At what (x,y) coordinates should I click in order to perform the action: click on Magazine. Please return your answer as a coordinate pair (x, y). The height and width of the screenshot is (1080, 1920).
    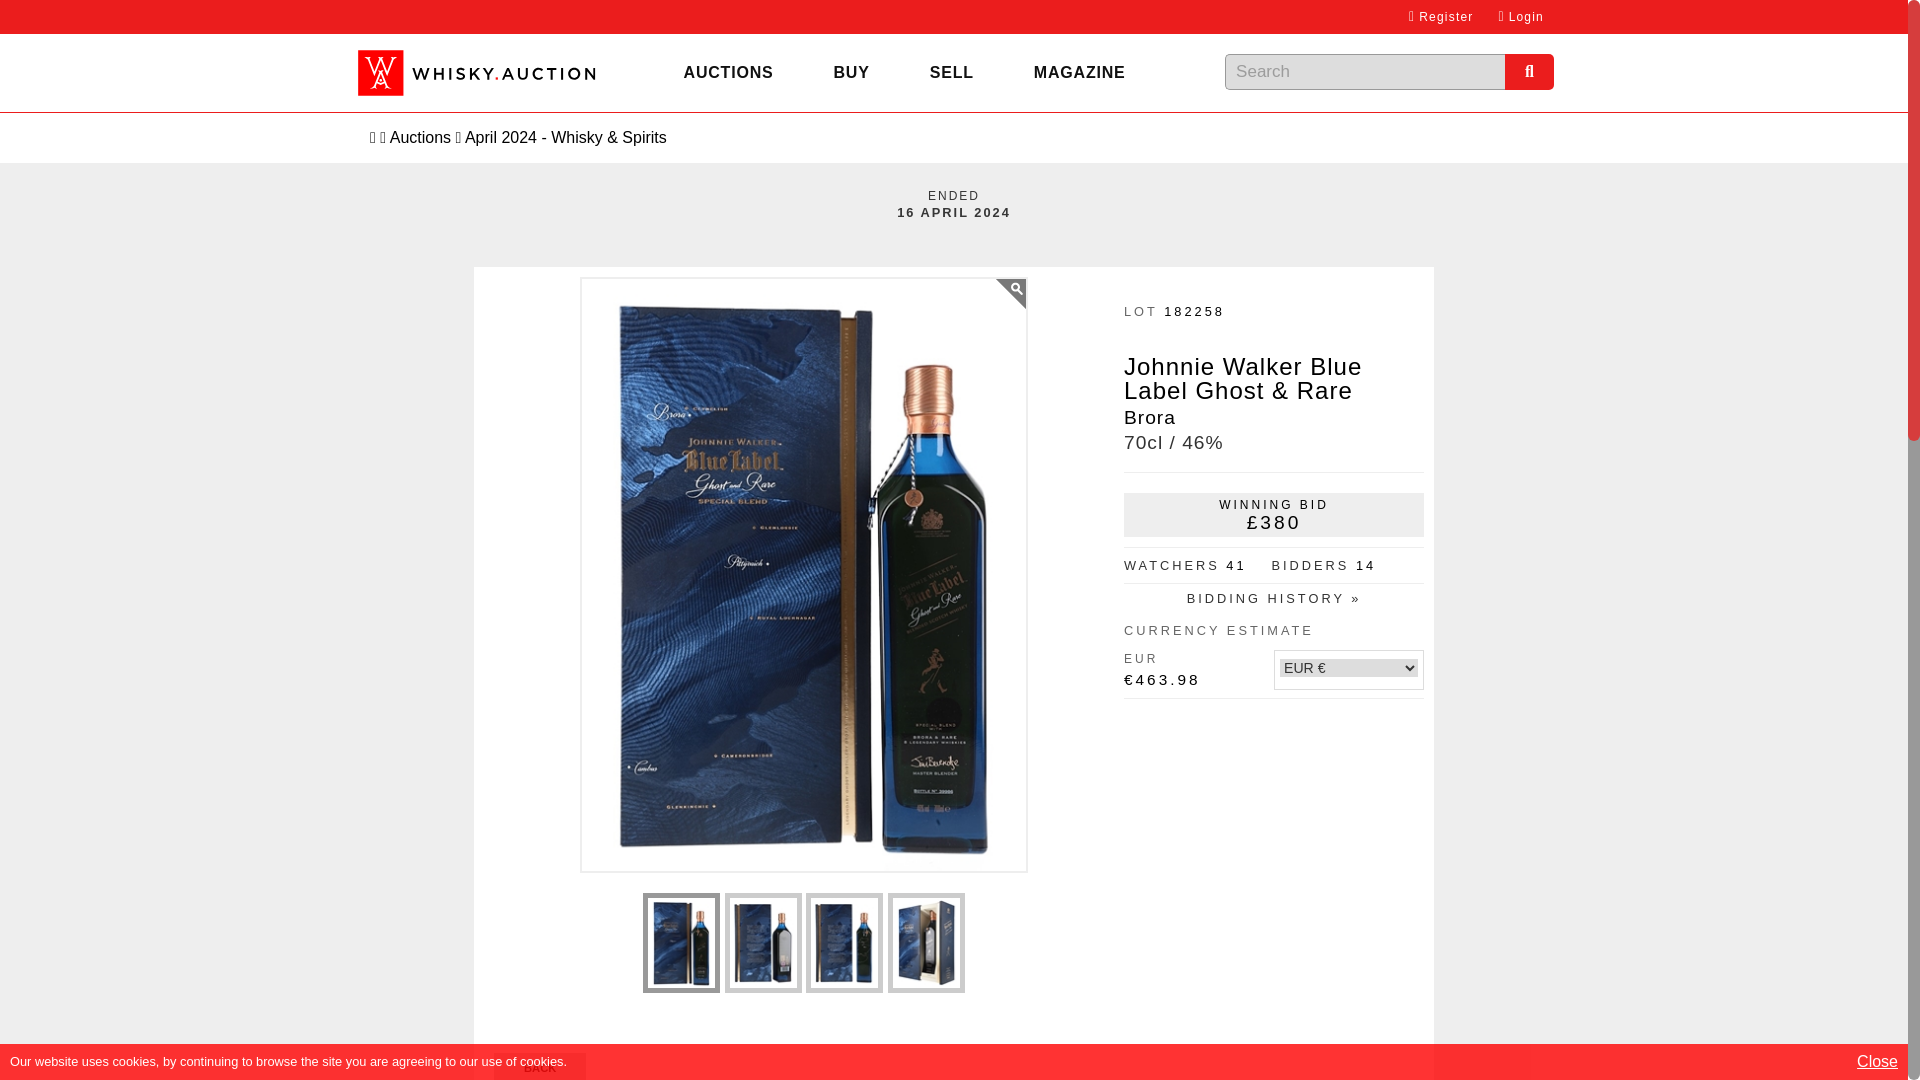
    Looking at the image, I should click on (1080, 72).